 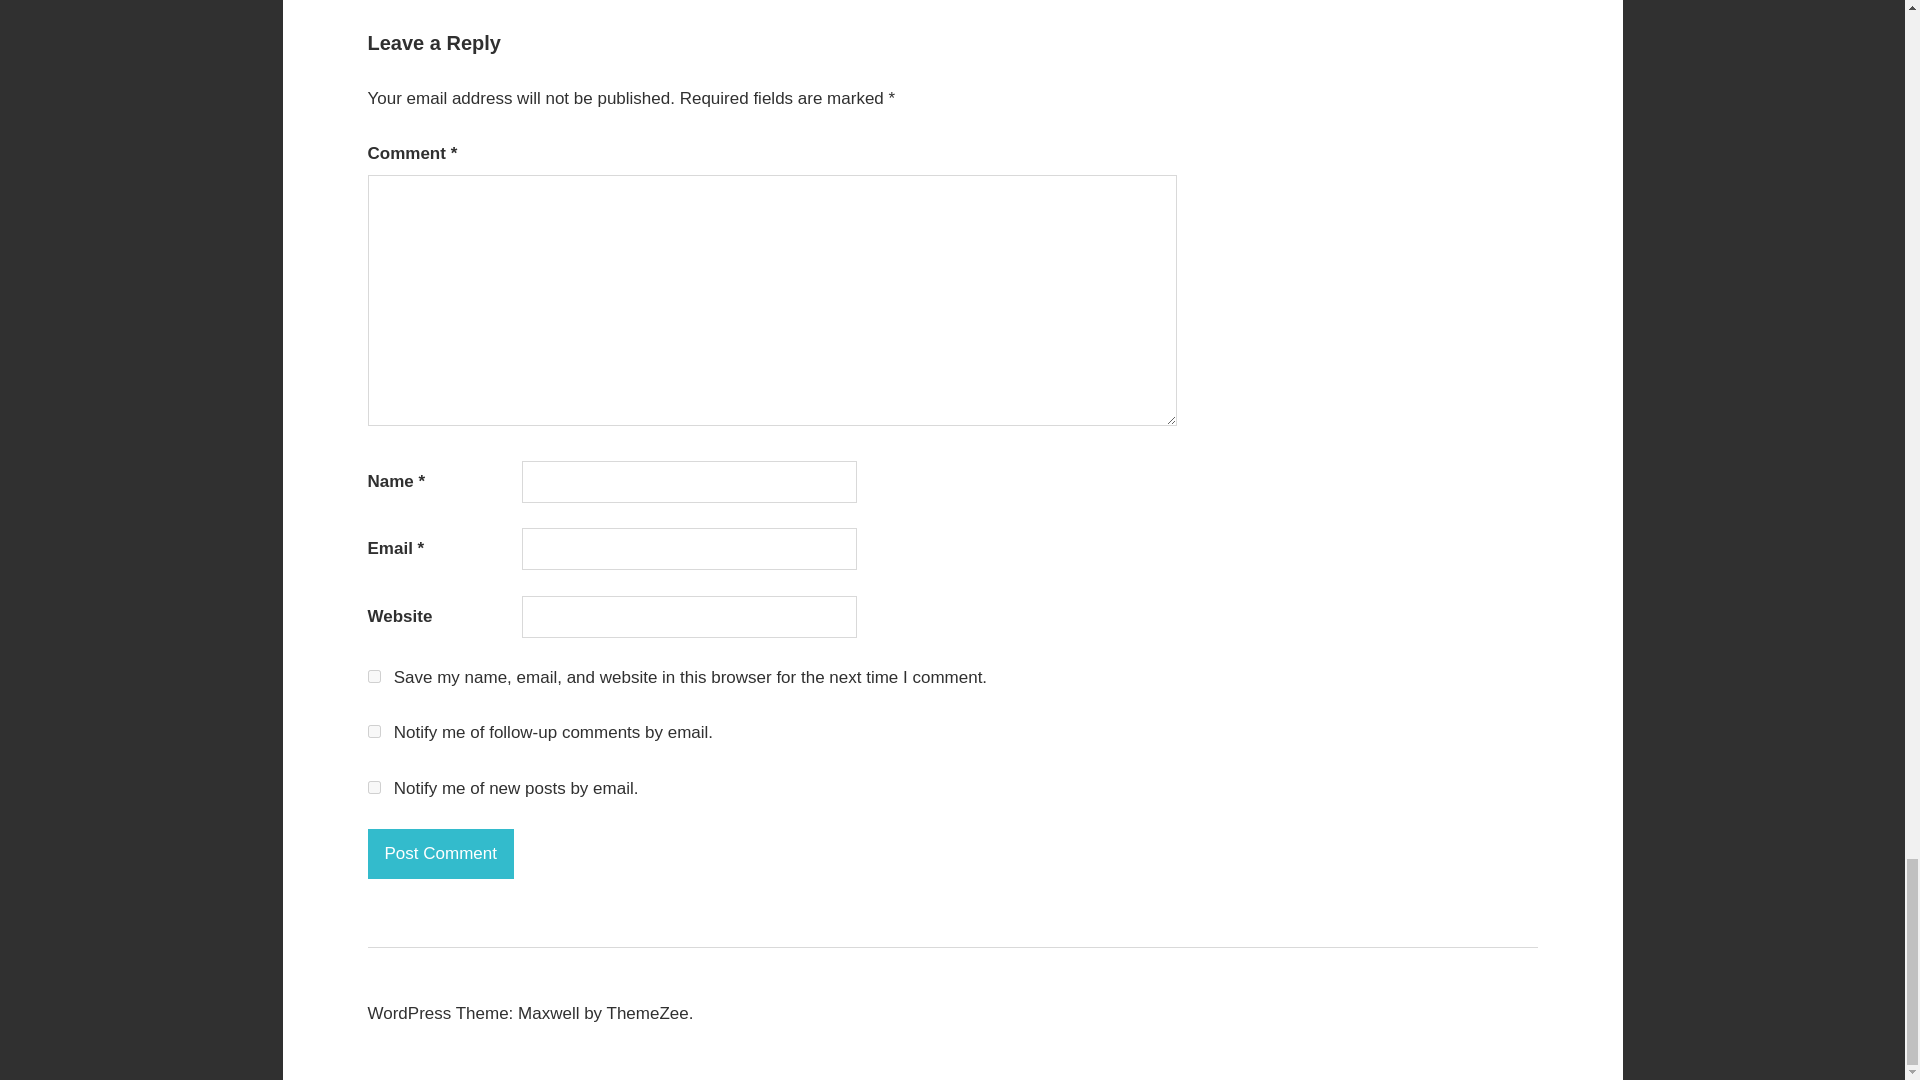 I want to click on subscribe, so click(x=374, y=730).